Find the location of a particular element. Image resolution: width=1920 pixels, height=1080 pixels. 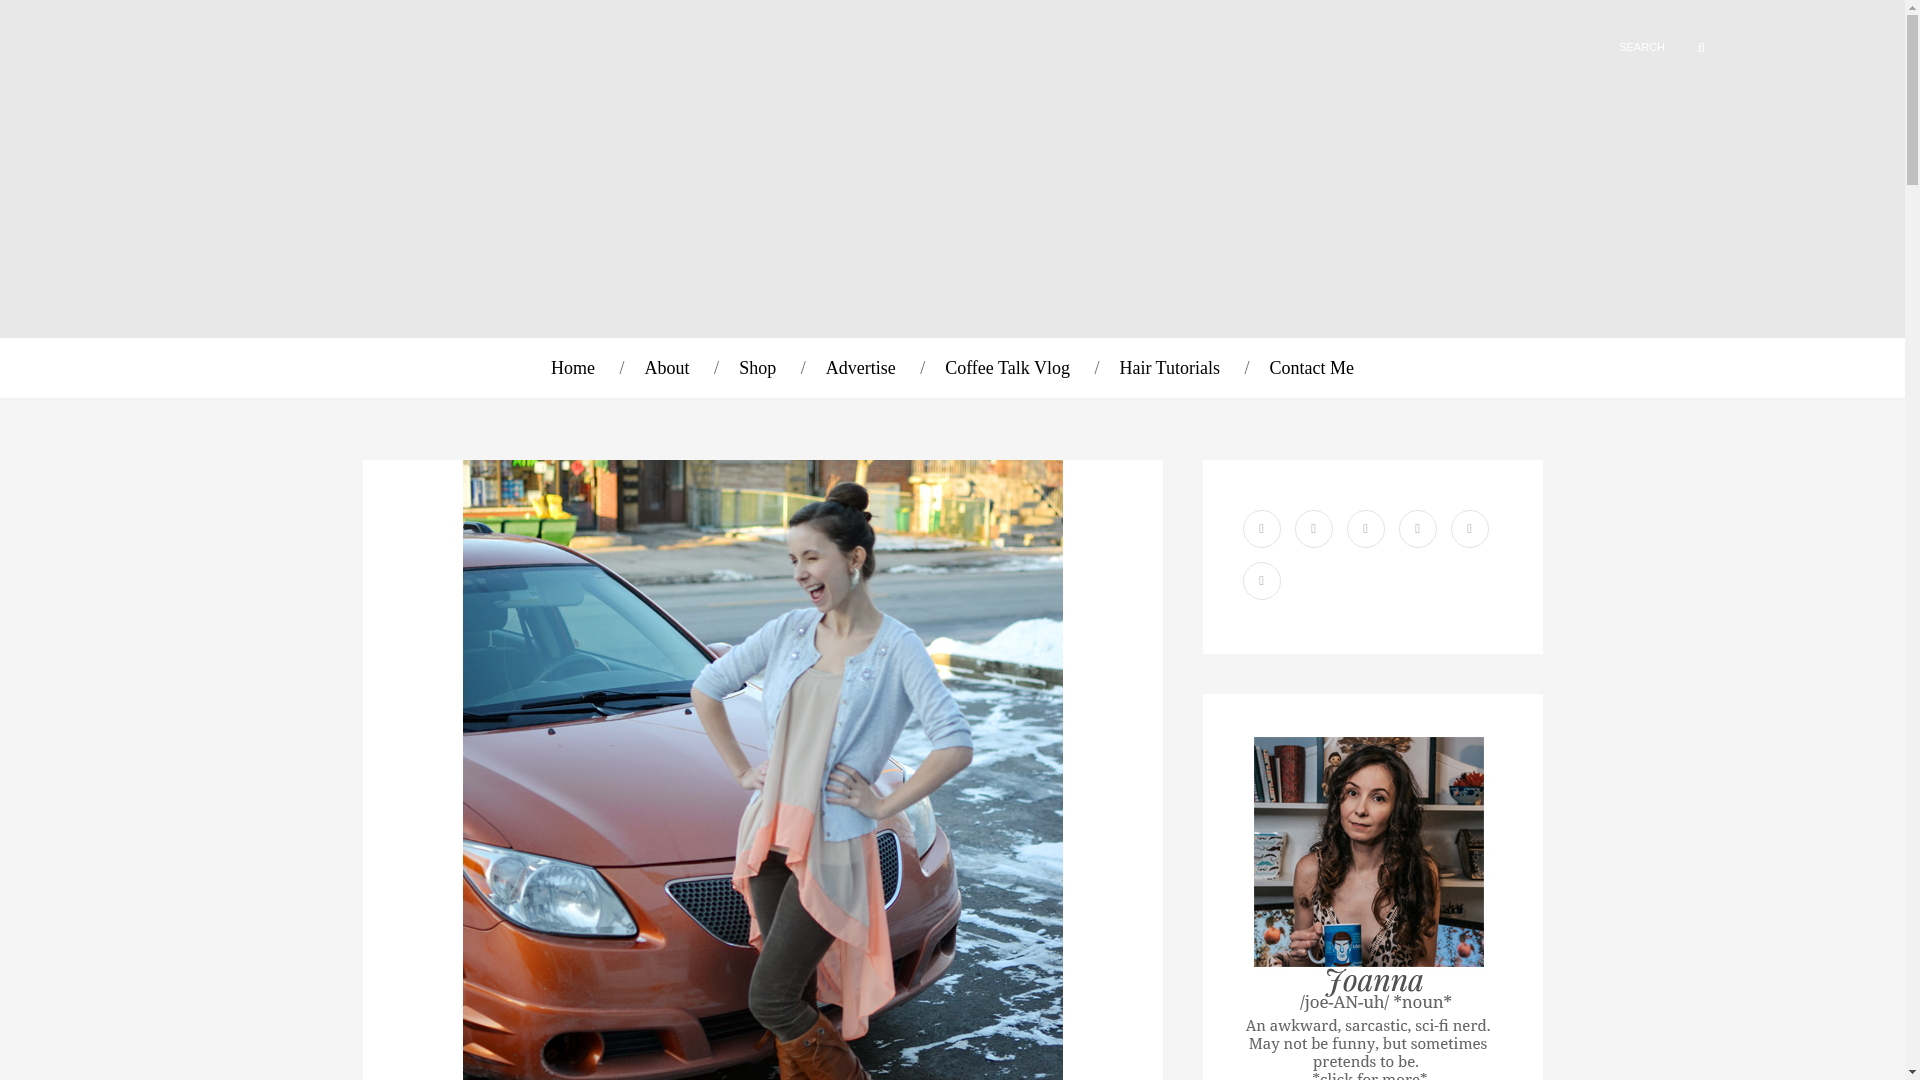

Coffee Talk Vlog is located at coordinates (1006, 368).